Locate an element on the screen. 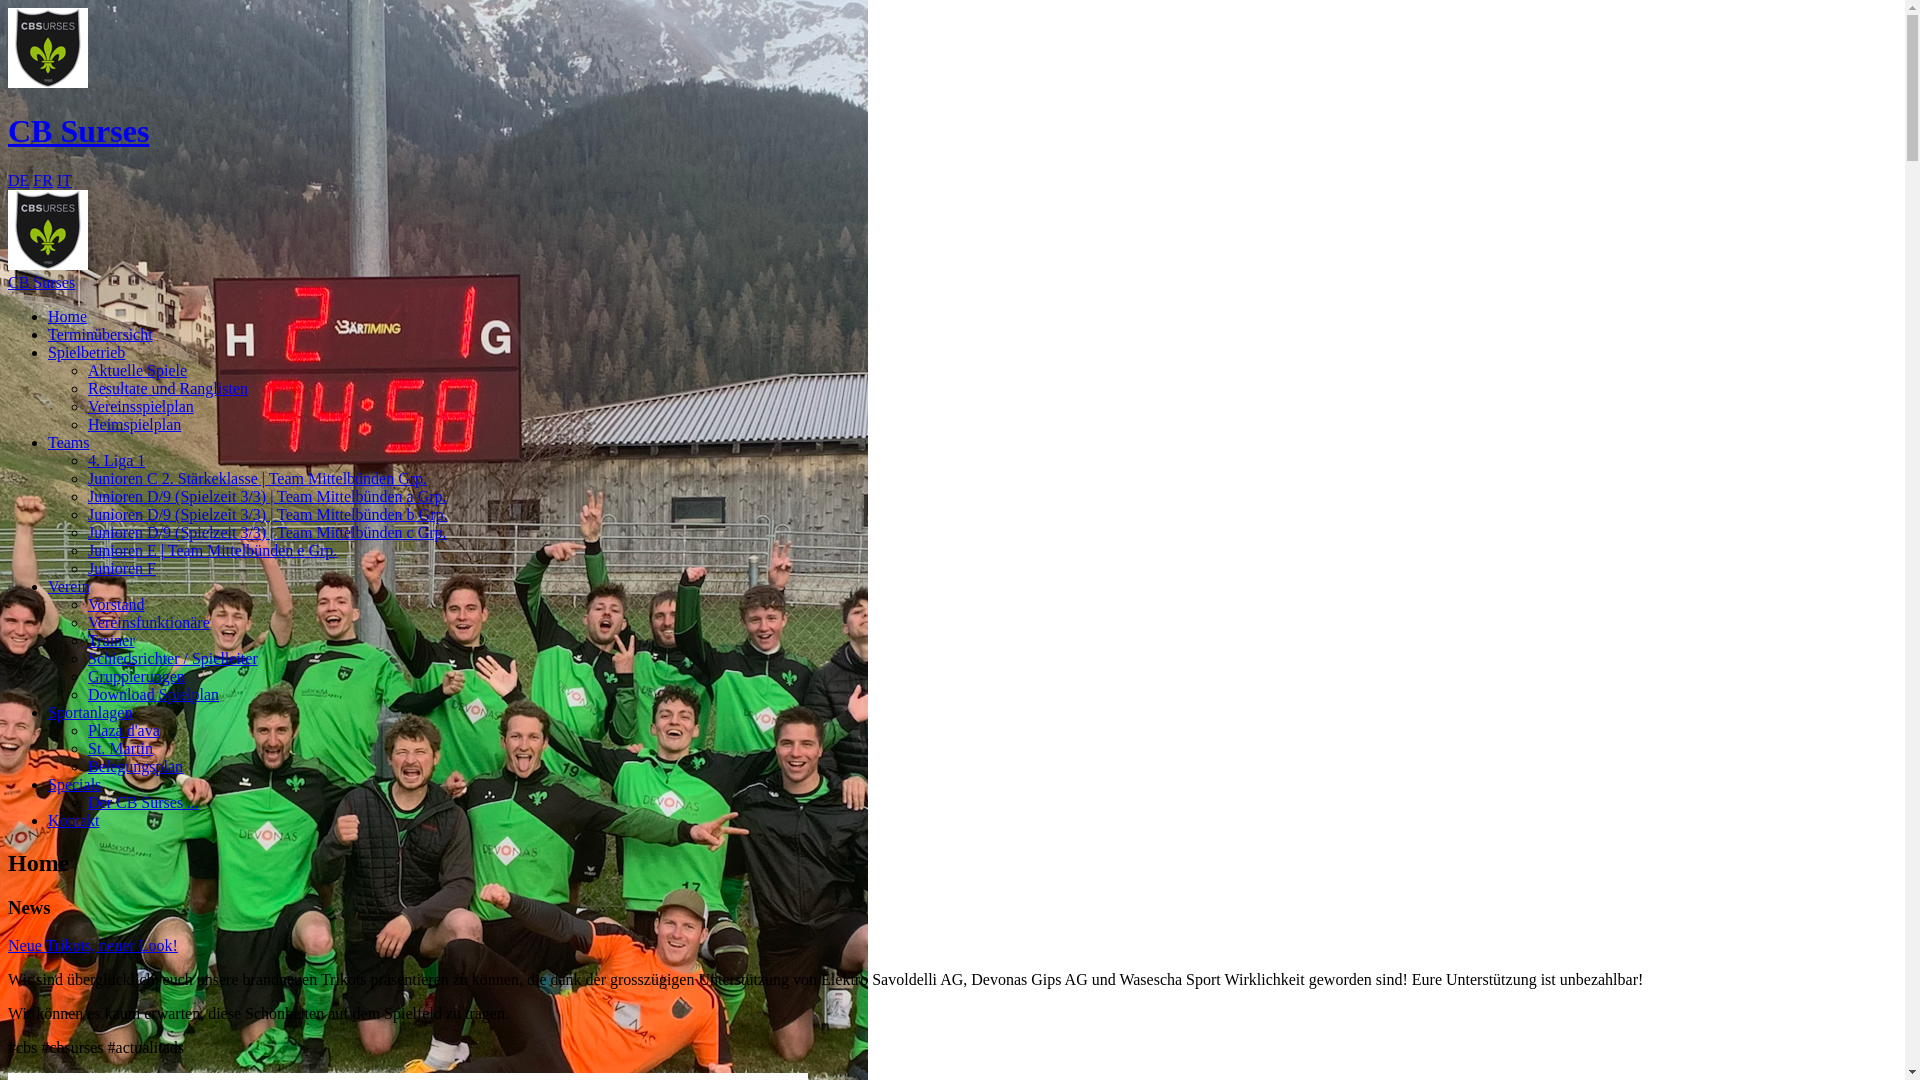 This screenshot has height=1080, width=1920. 4. Liga 1 is located at coordinates (116, 460).